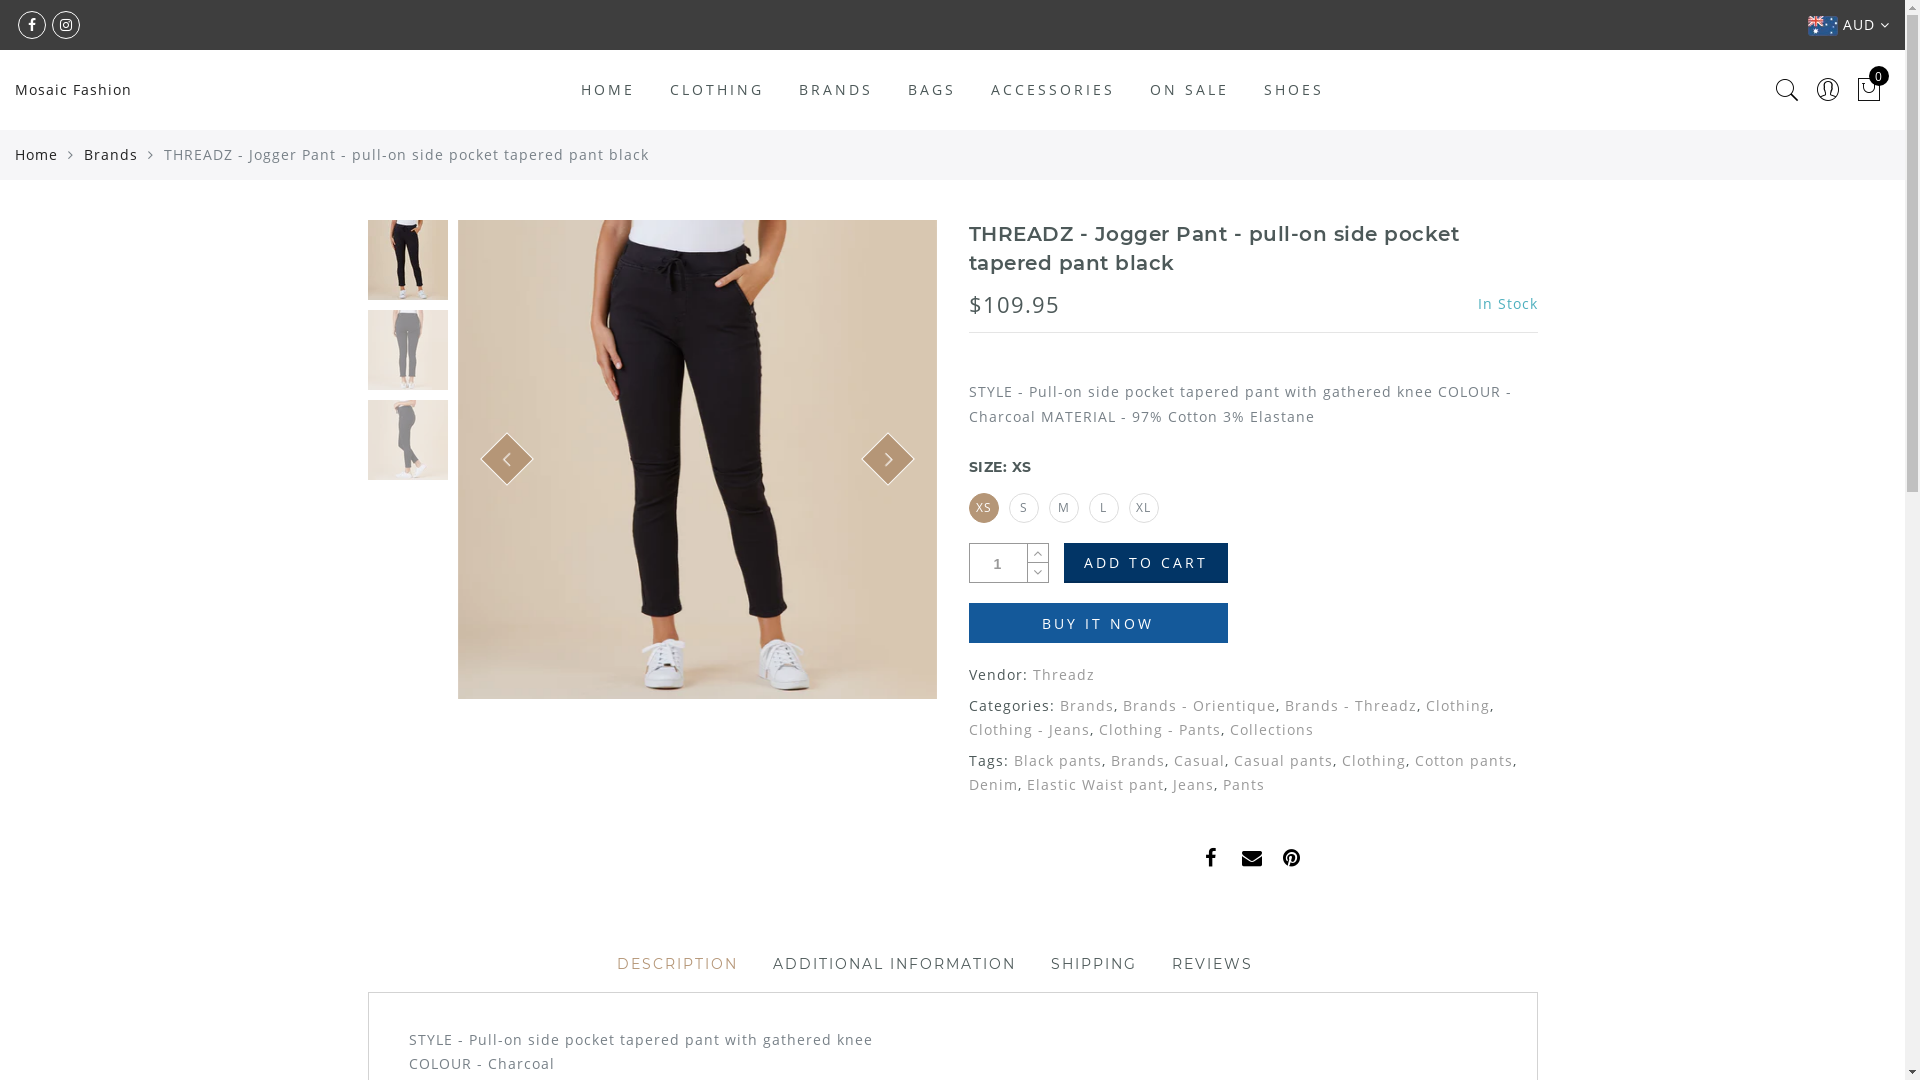  What do you see at coordinates (36, 154) in the screenshot?
I see `Home` at bounding box center [36, 154].